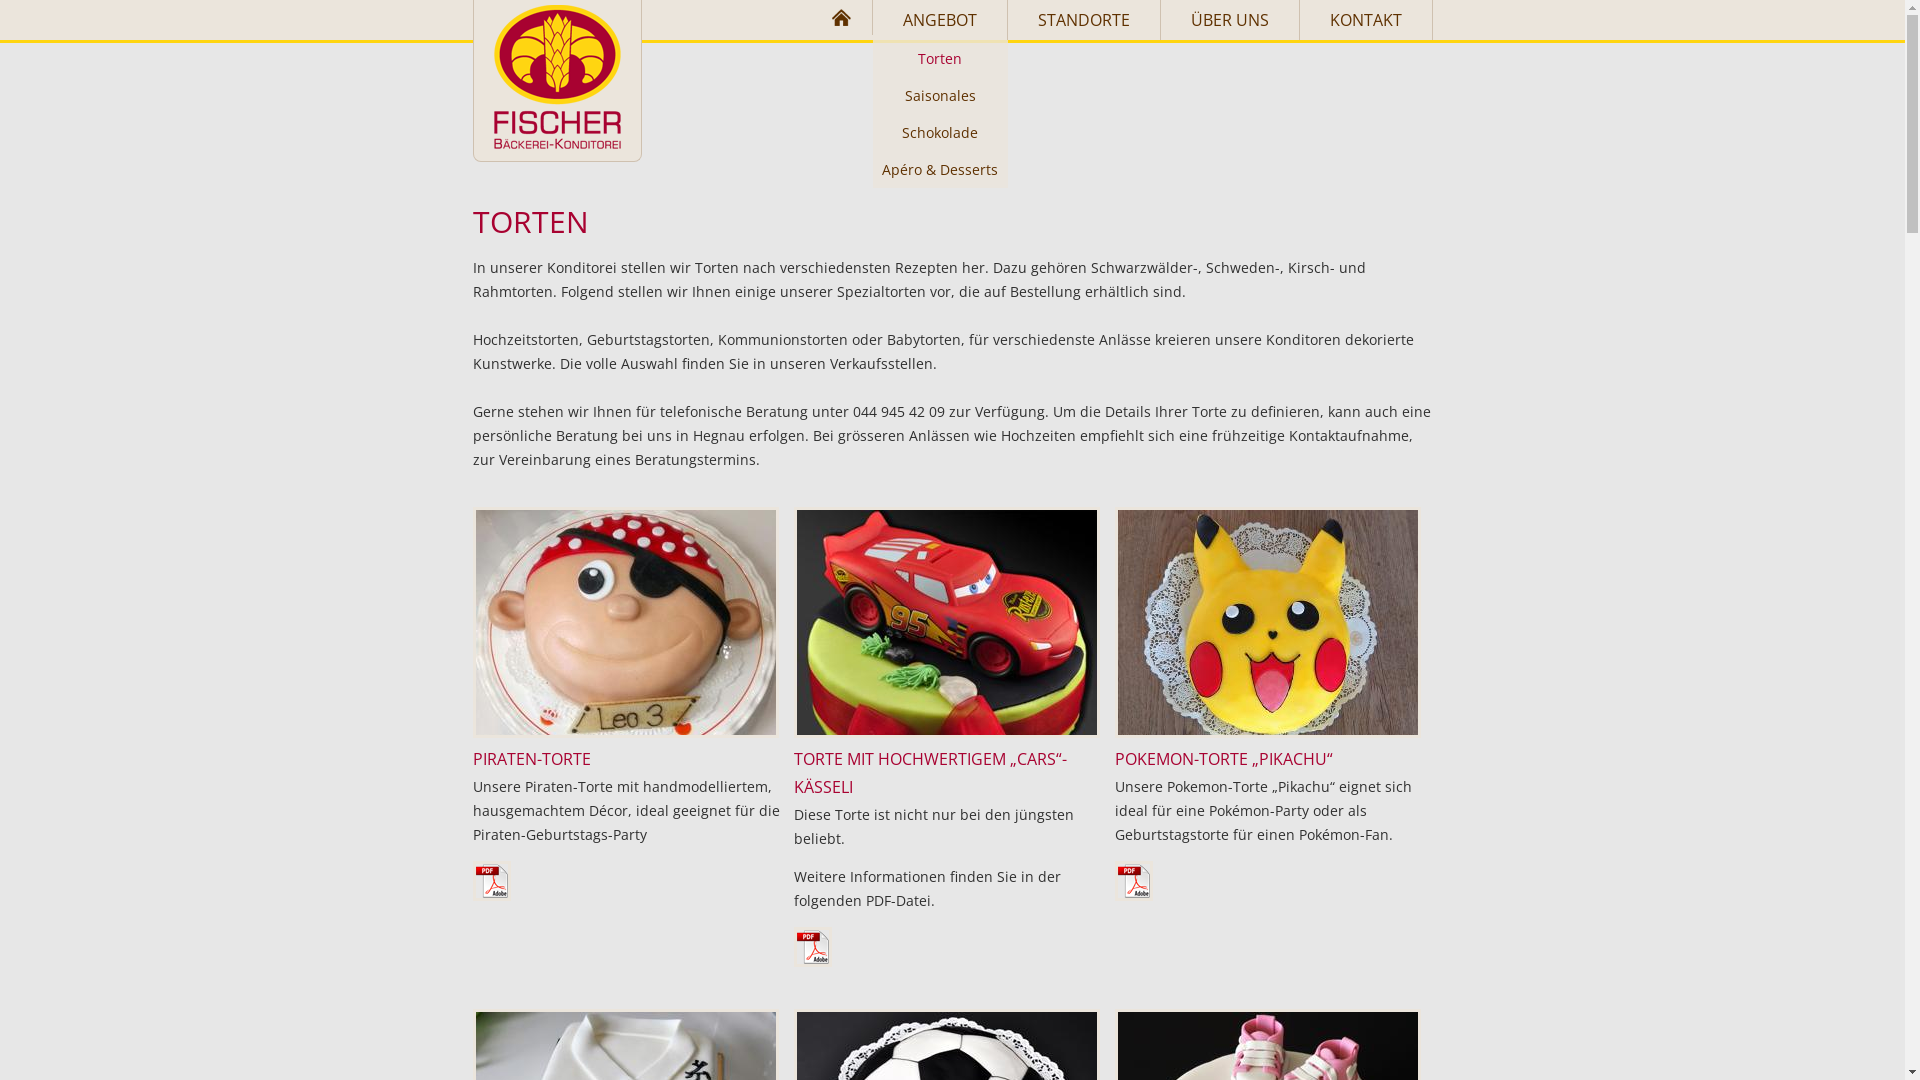 The width and height of the screenshot is (1920, 1080). What do you see at coordinates (940, 132) in the screenshot?
I see `Schokolade` at bounding box center [940, 132].